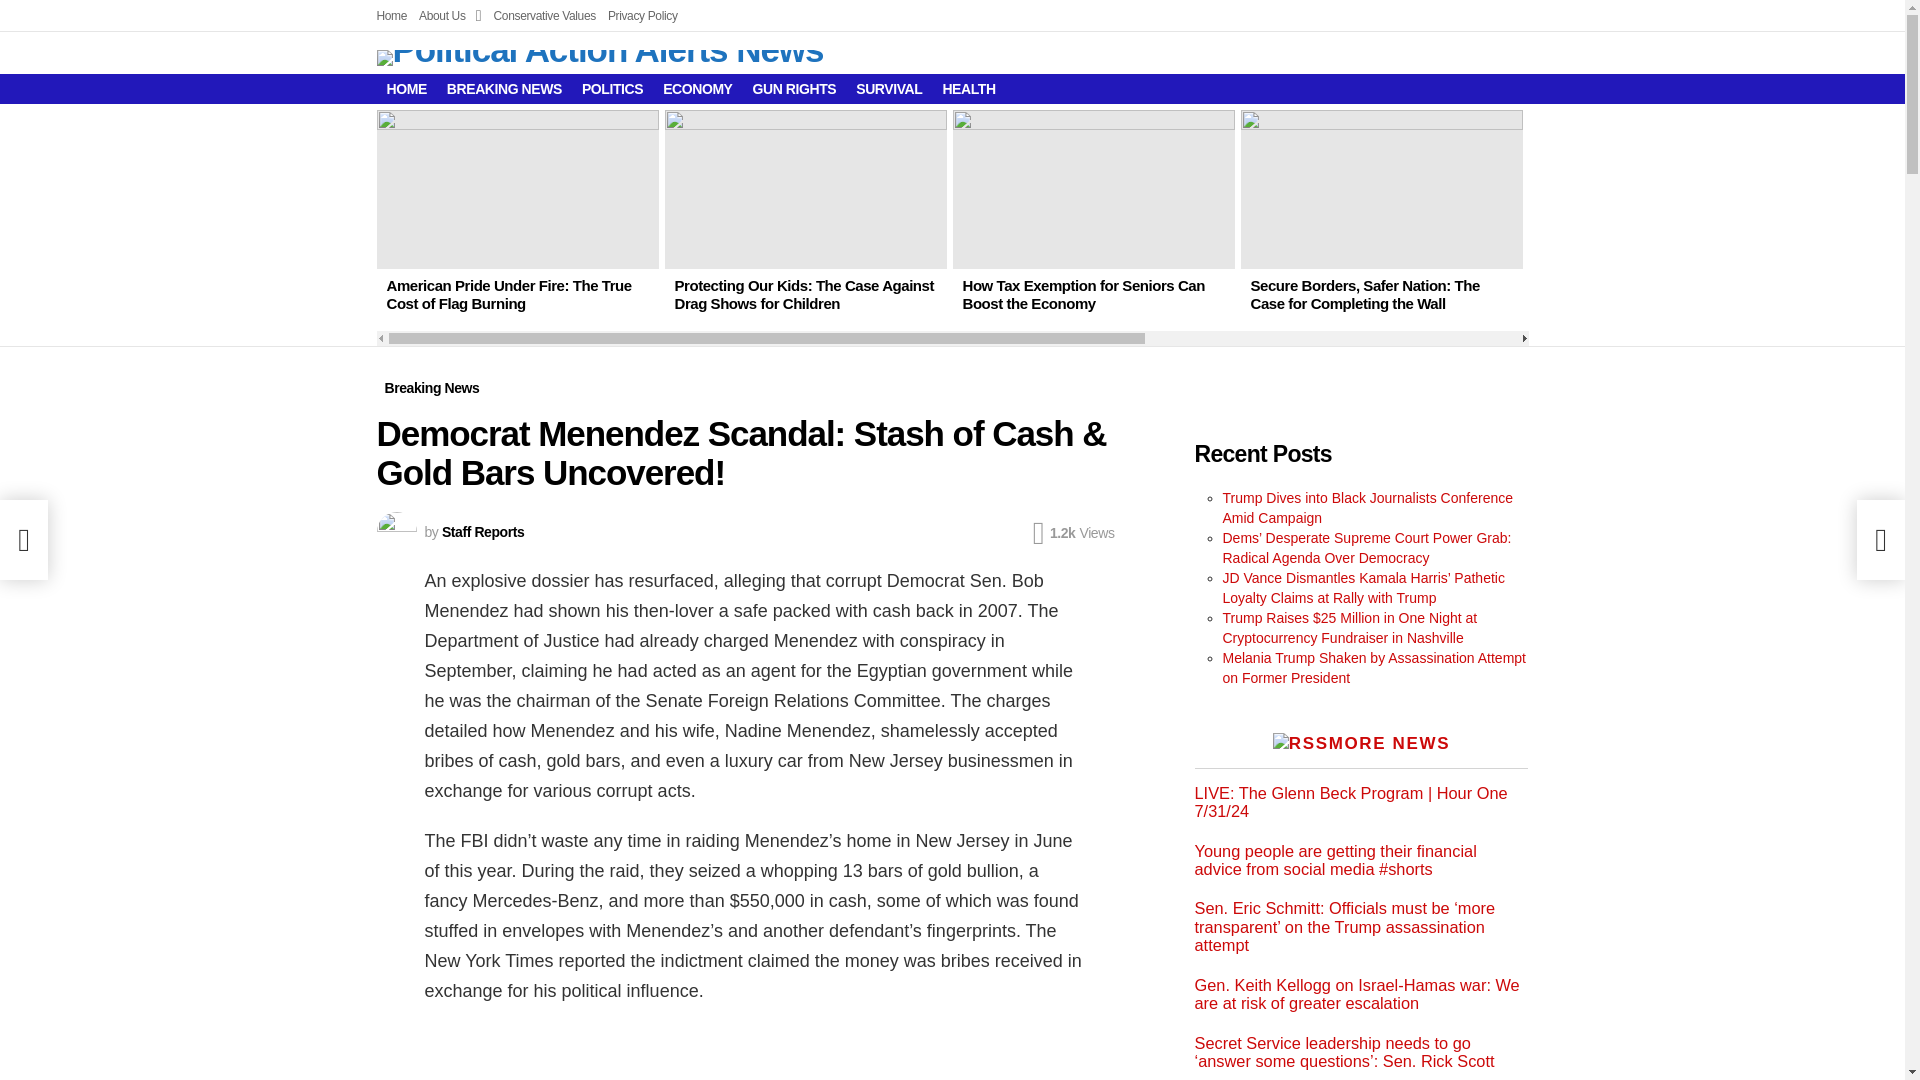 This screenshot has height=1080, width=1920. Describe the element at coordinates (392, 16) in the screenshot. I see `Home` at that location.